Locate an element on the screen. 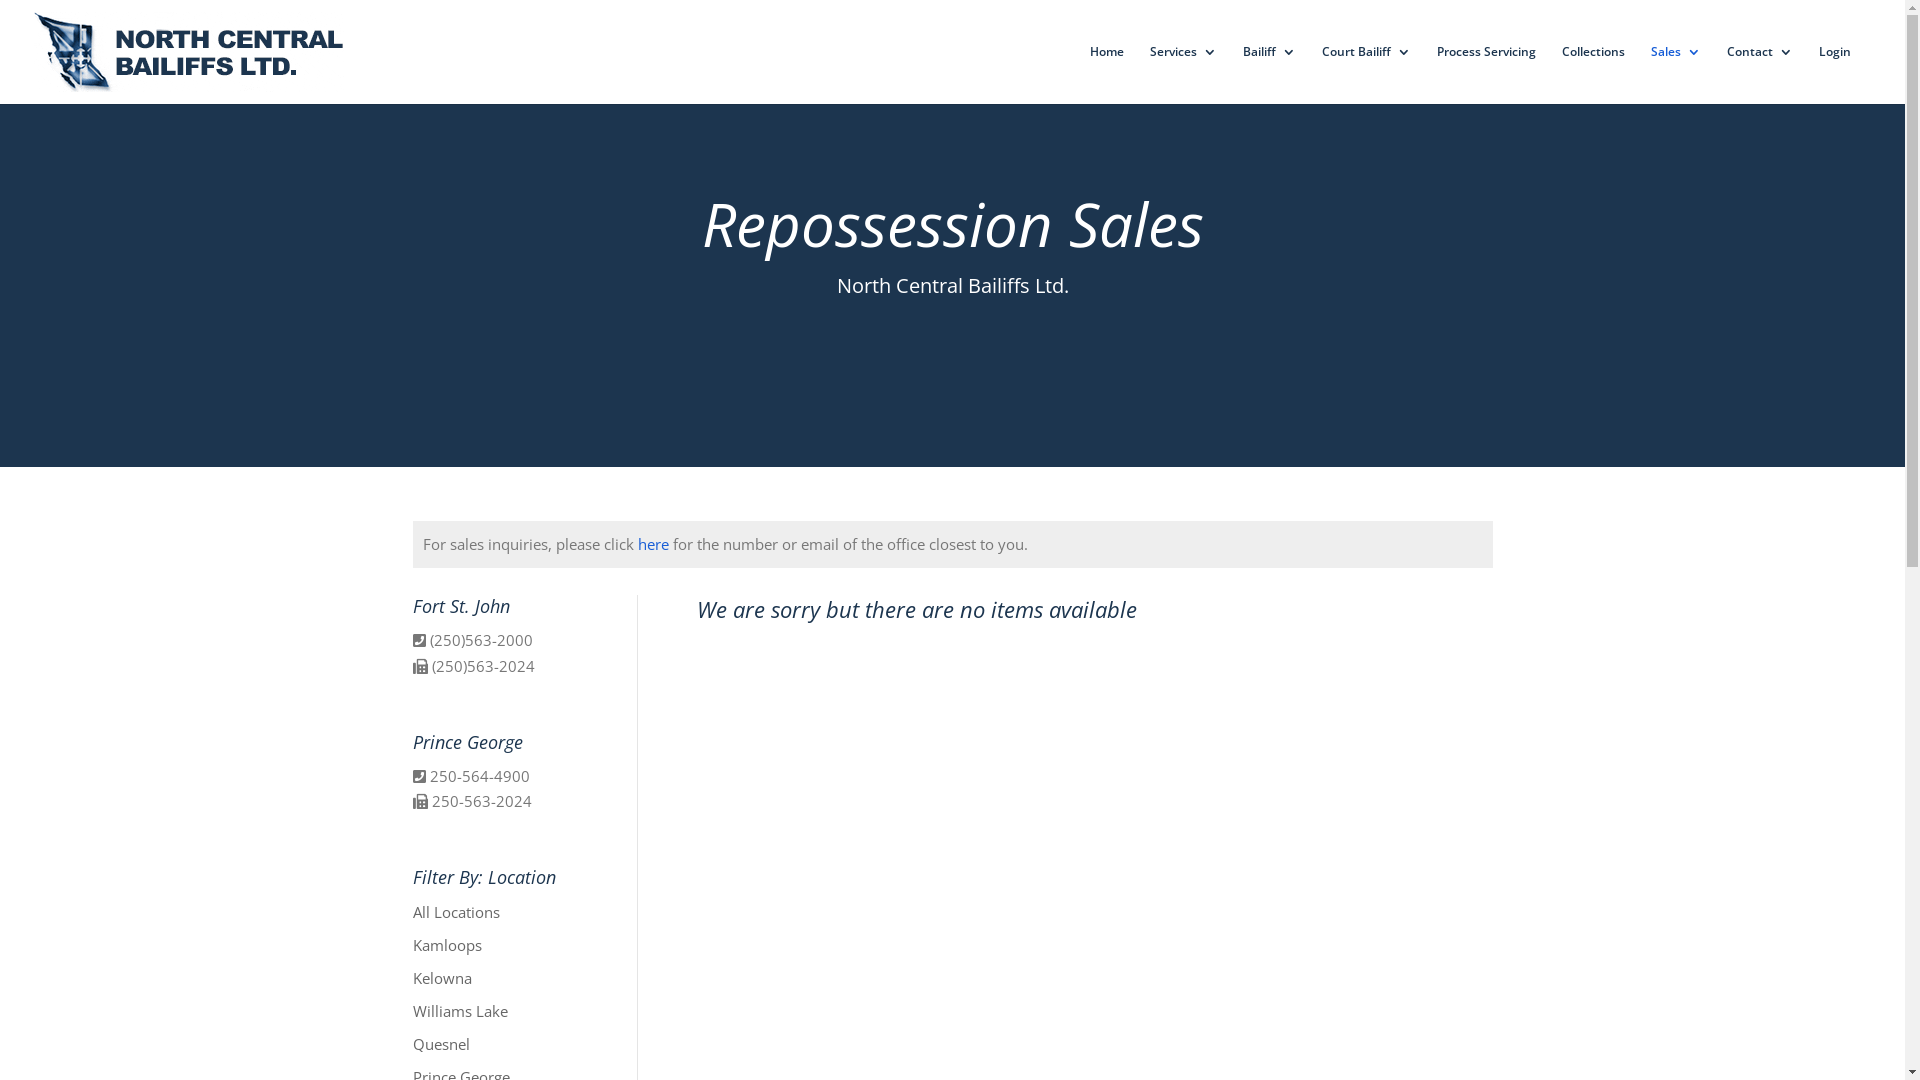 This screenshot has height=1080, width=1920. All Locations is located at coordinates (456, 912).